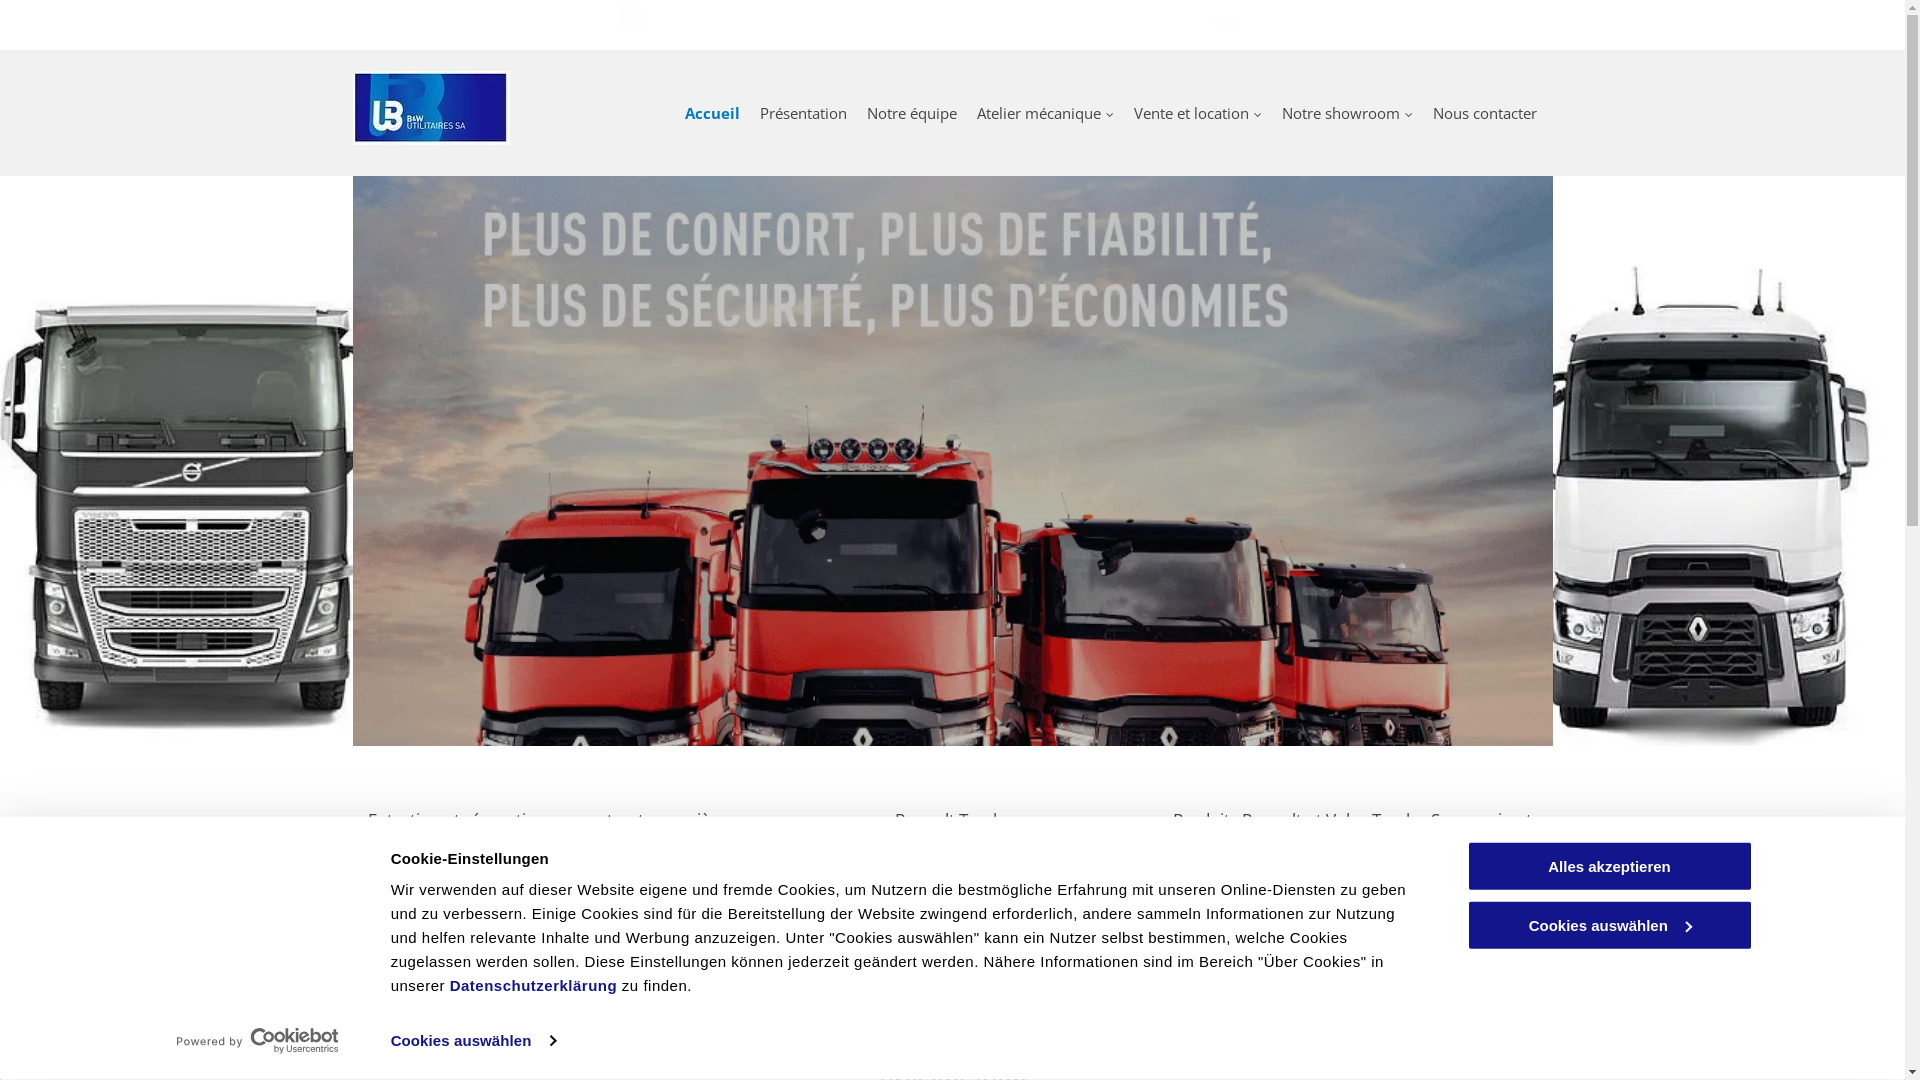  Describe the element at coordinates (952, 922) in the screenshot. I see `Vente et location` at that location.